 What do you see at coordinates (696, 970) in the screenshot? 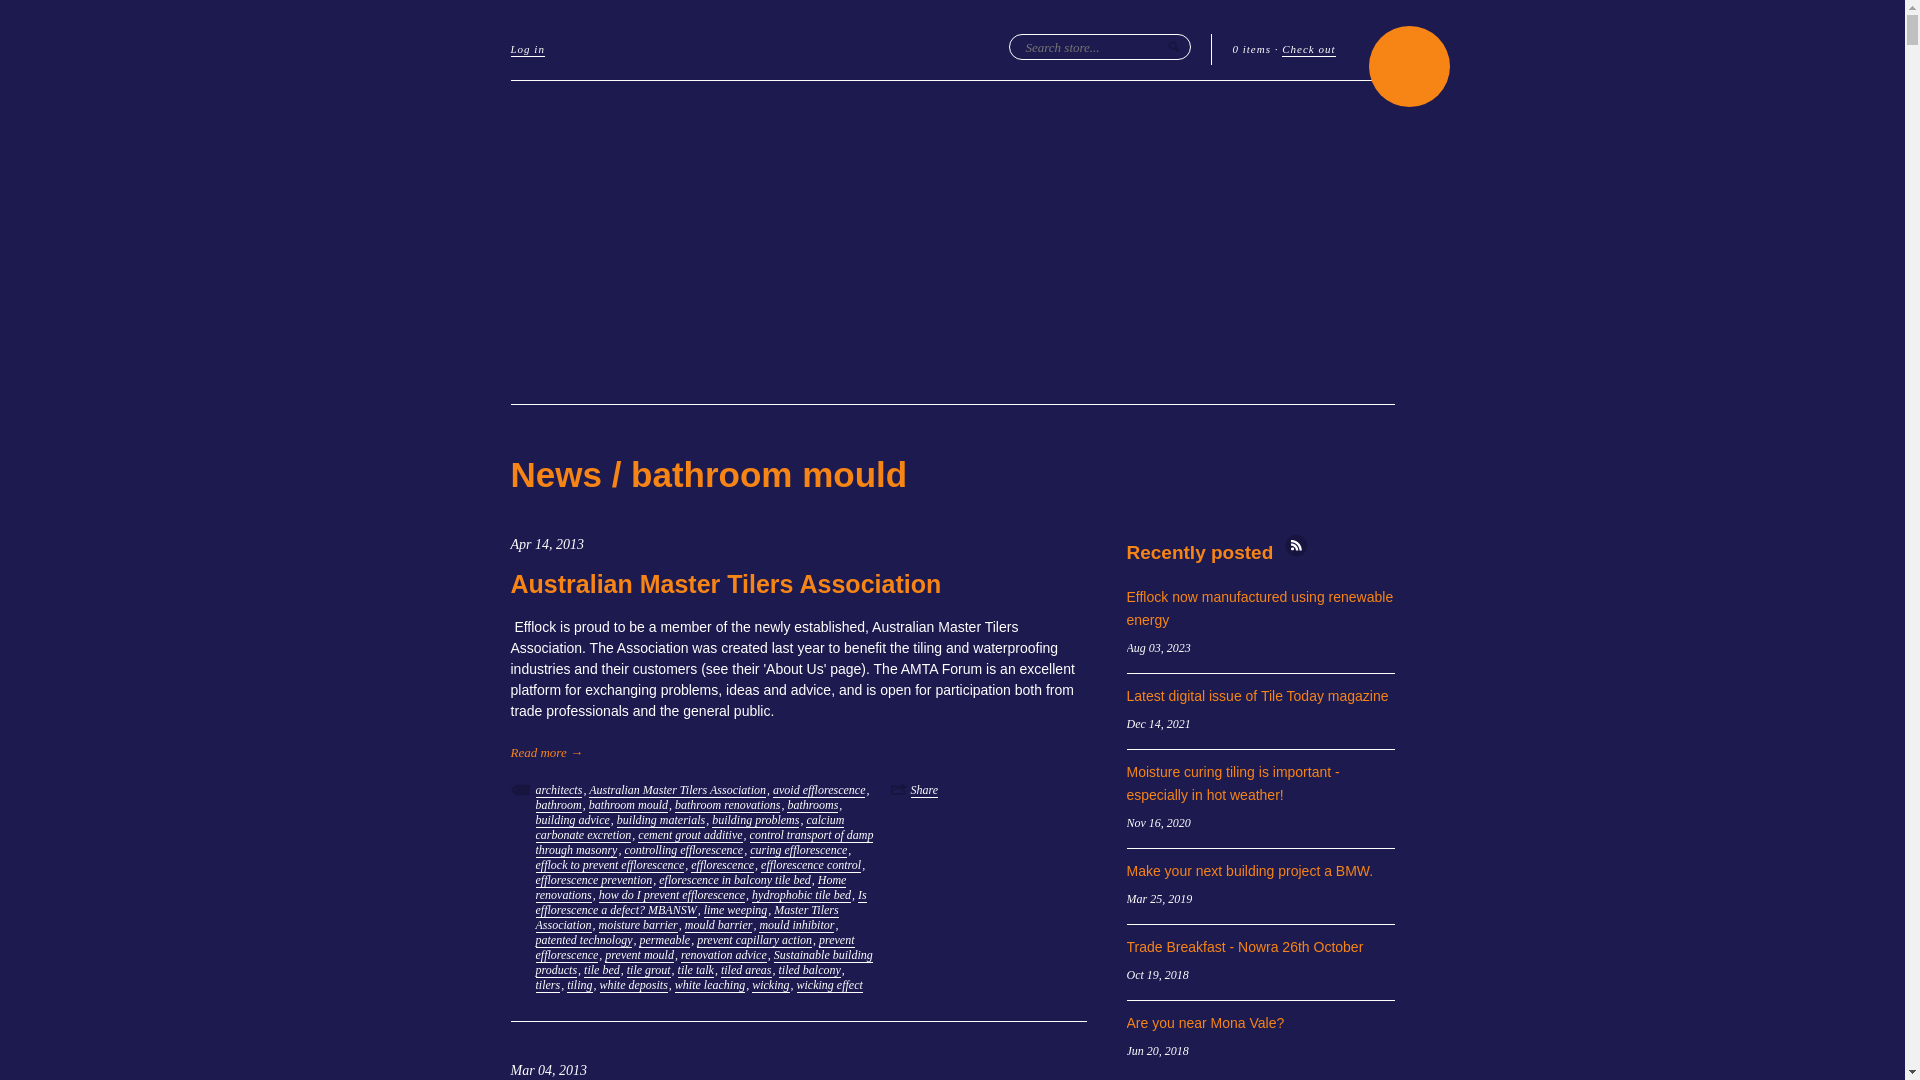
I see `tile talk` at bounding box center [696, 970].